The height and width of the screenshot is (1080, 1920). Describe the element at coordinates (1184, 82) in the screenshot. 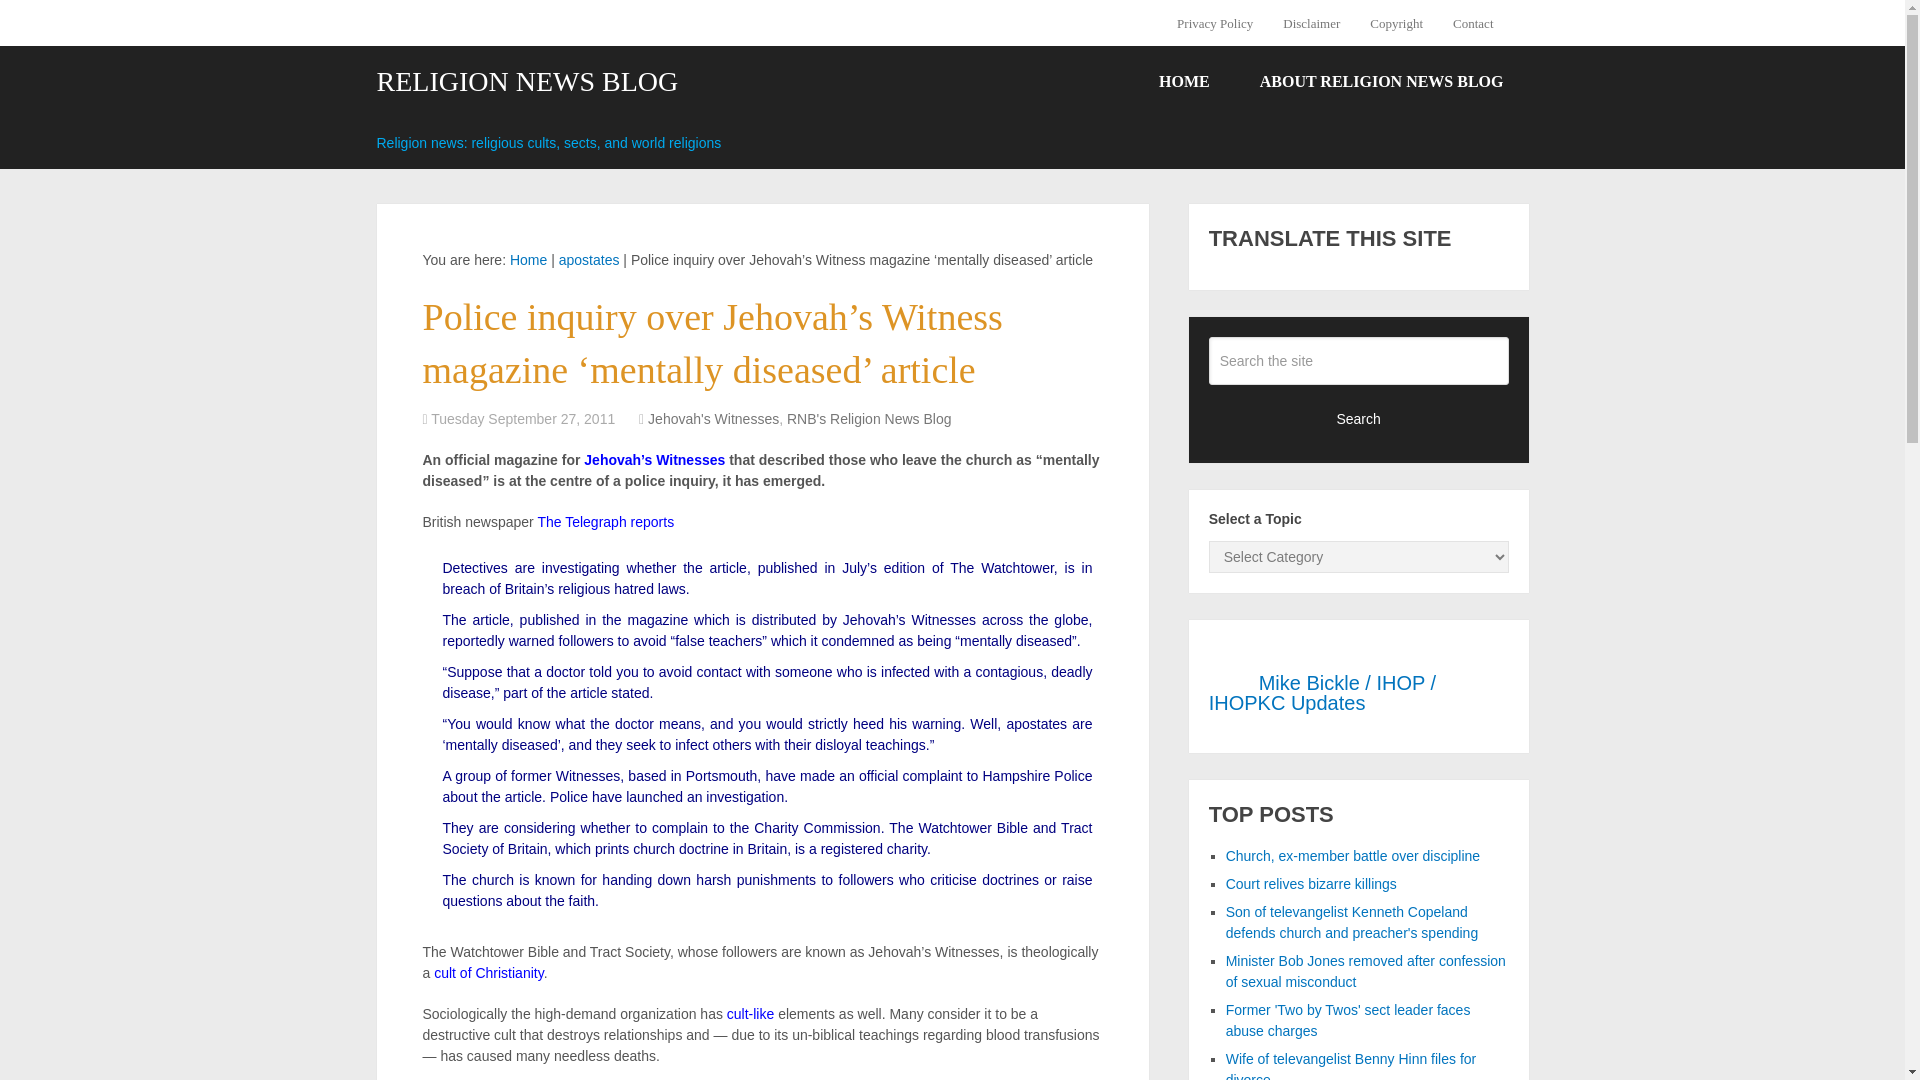

I see `HOME` at that location.